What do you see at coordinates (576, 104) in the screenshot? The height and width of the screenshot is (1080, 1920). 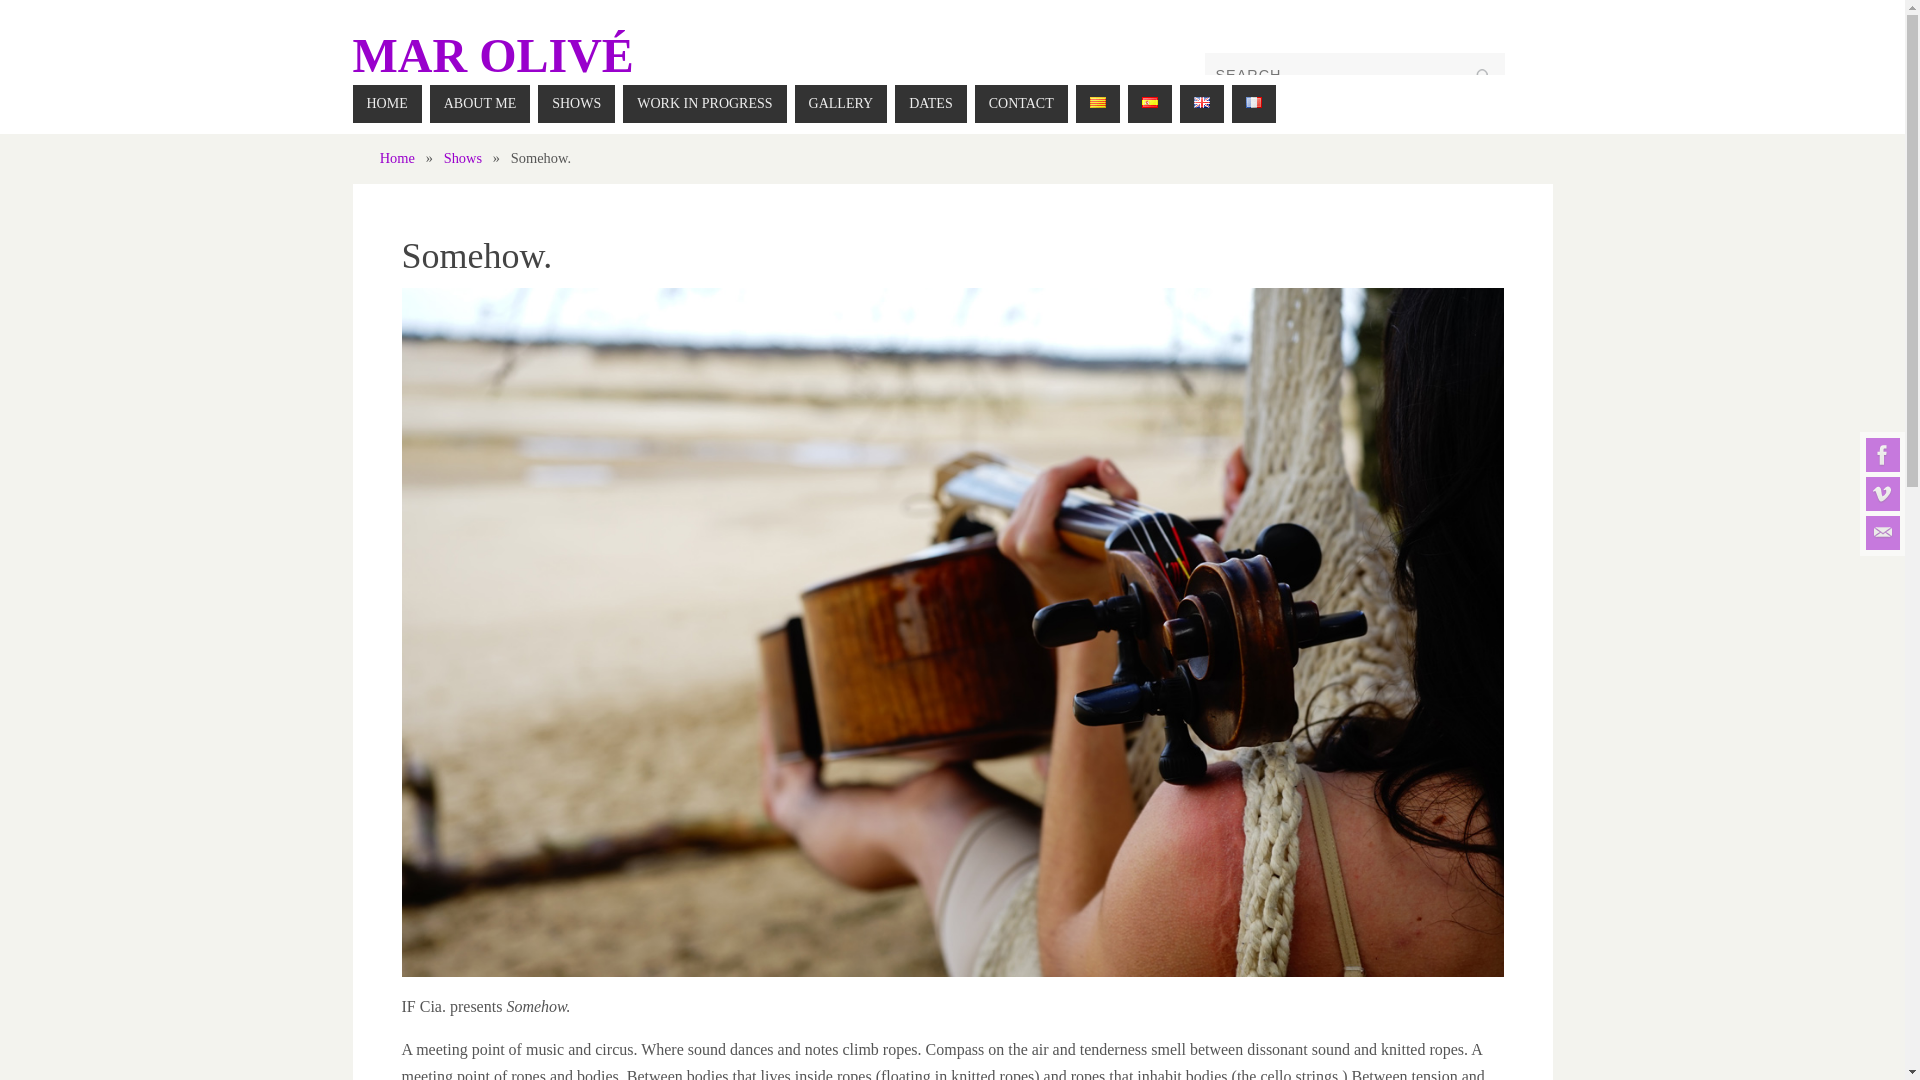 I see `SHOWS` at bounding box center [576, 104].